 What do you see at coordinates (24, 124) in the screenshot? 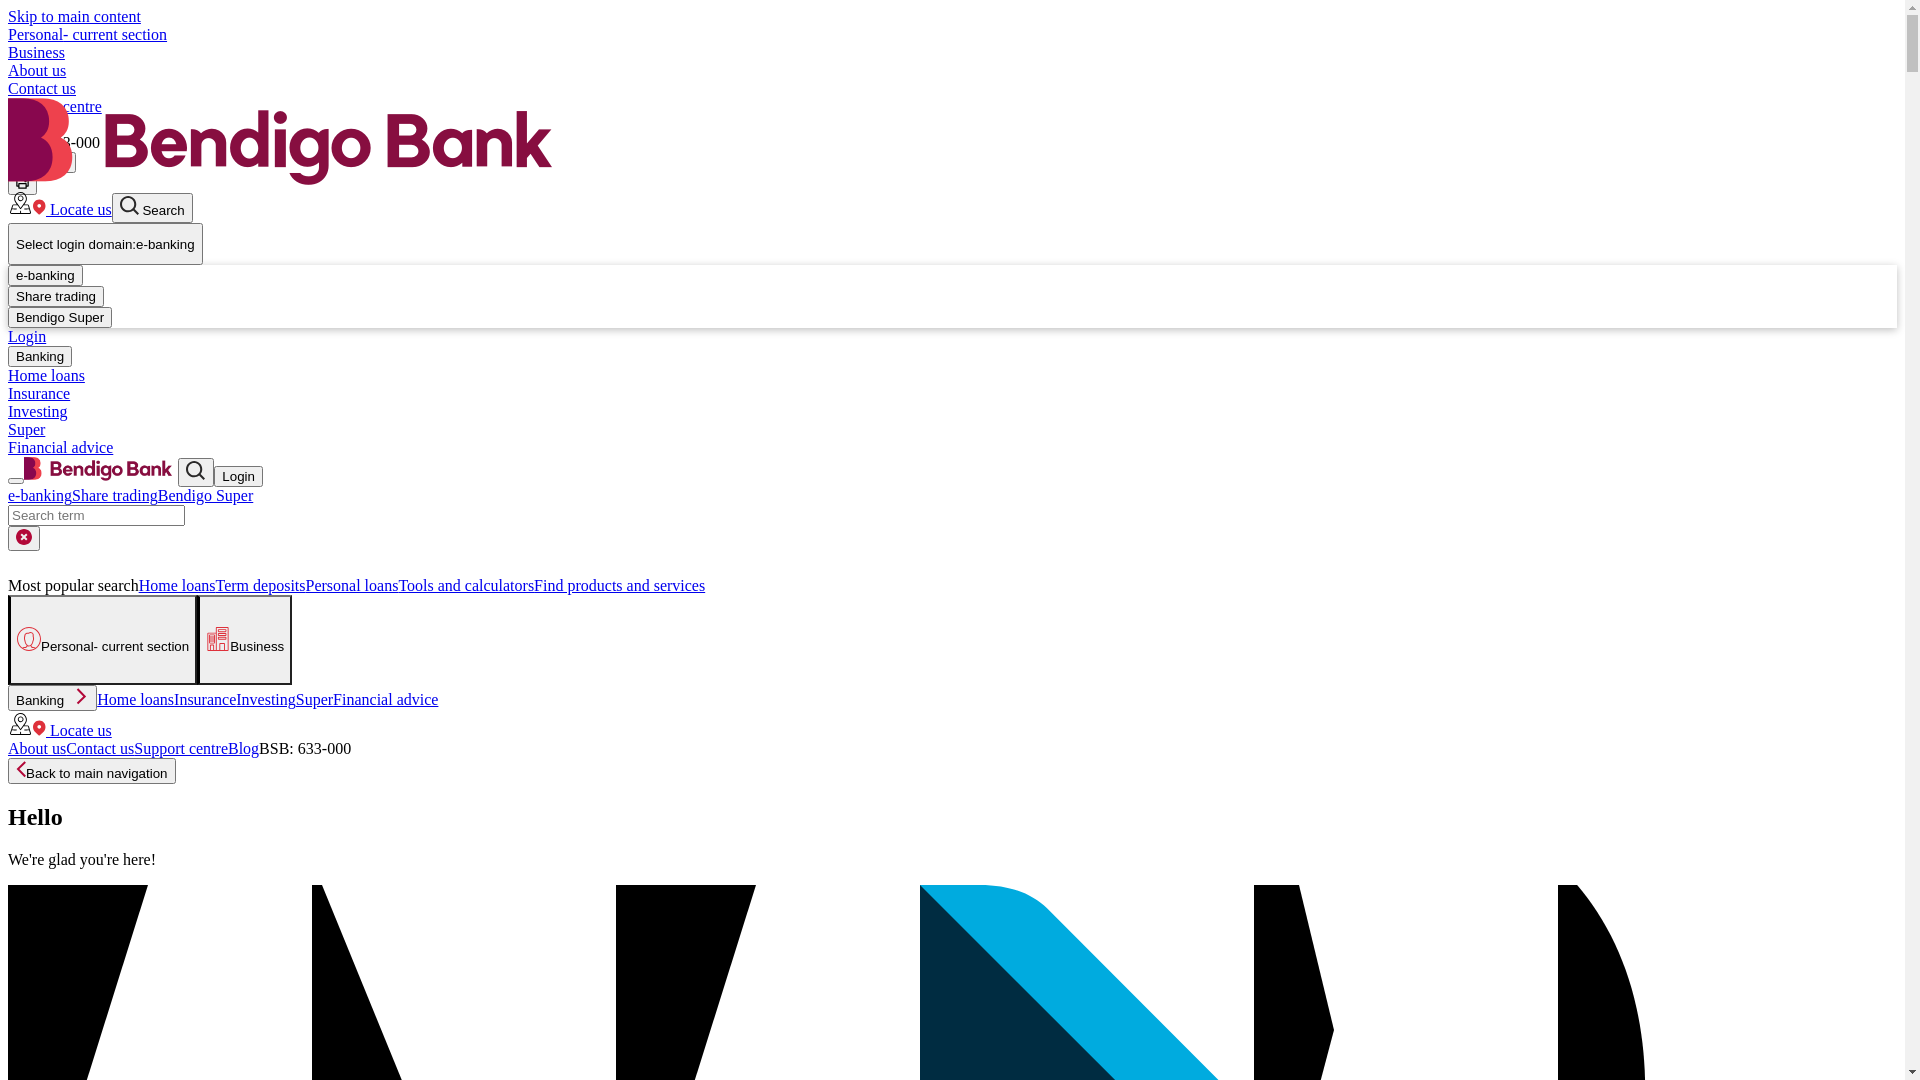
I see `Blog` at bounding box center [24, 124].